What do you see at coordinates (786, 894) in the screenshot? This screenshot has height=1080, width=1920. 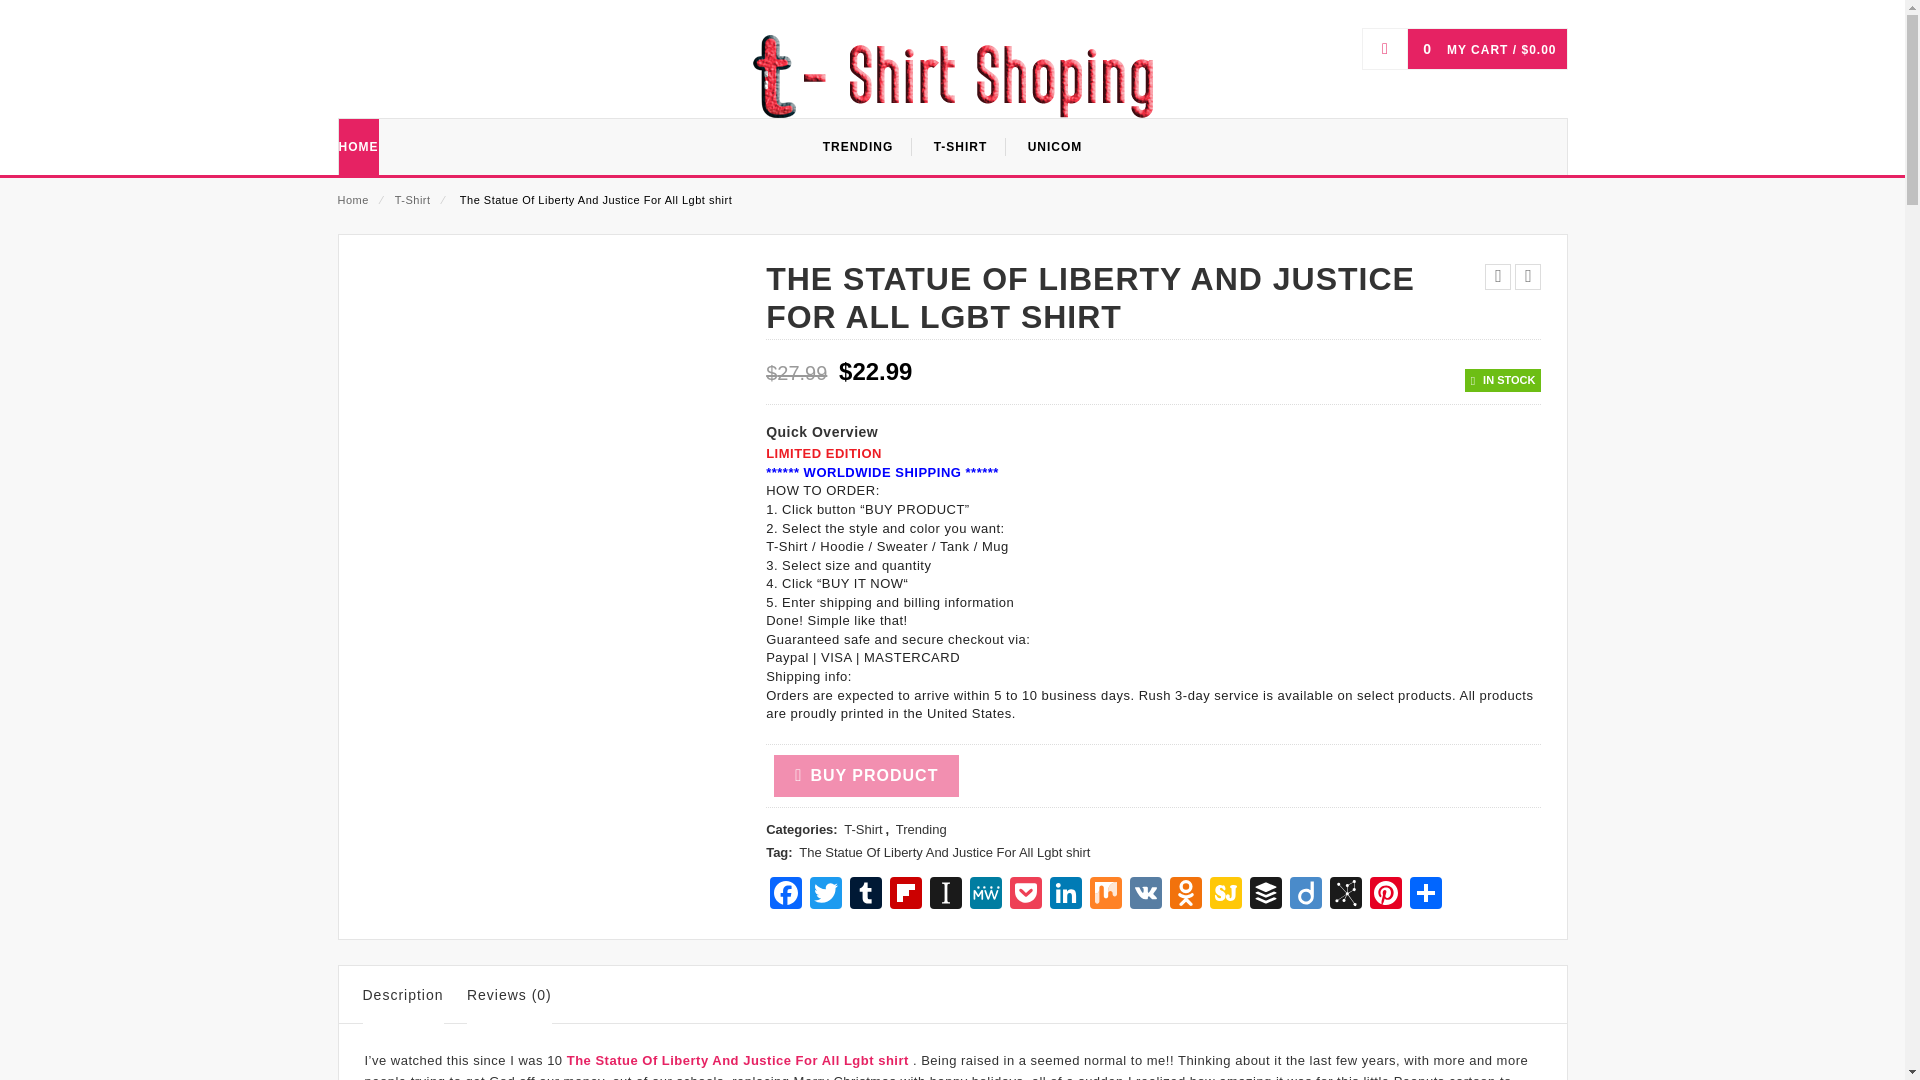 I see `Facebook` at bounding box center [786, 894].